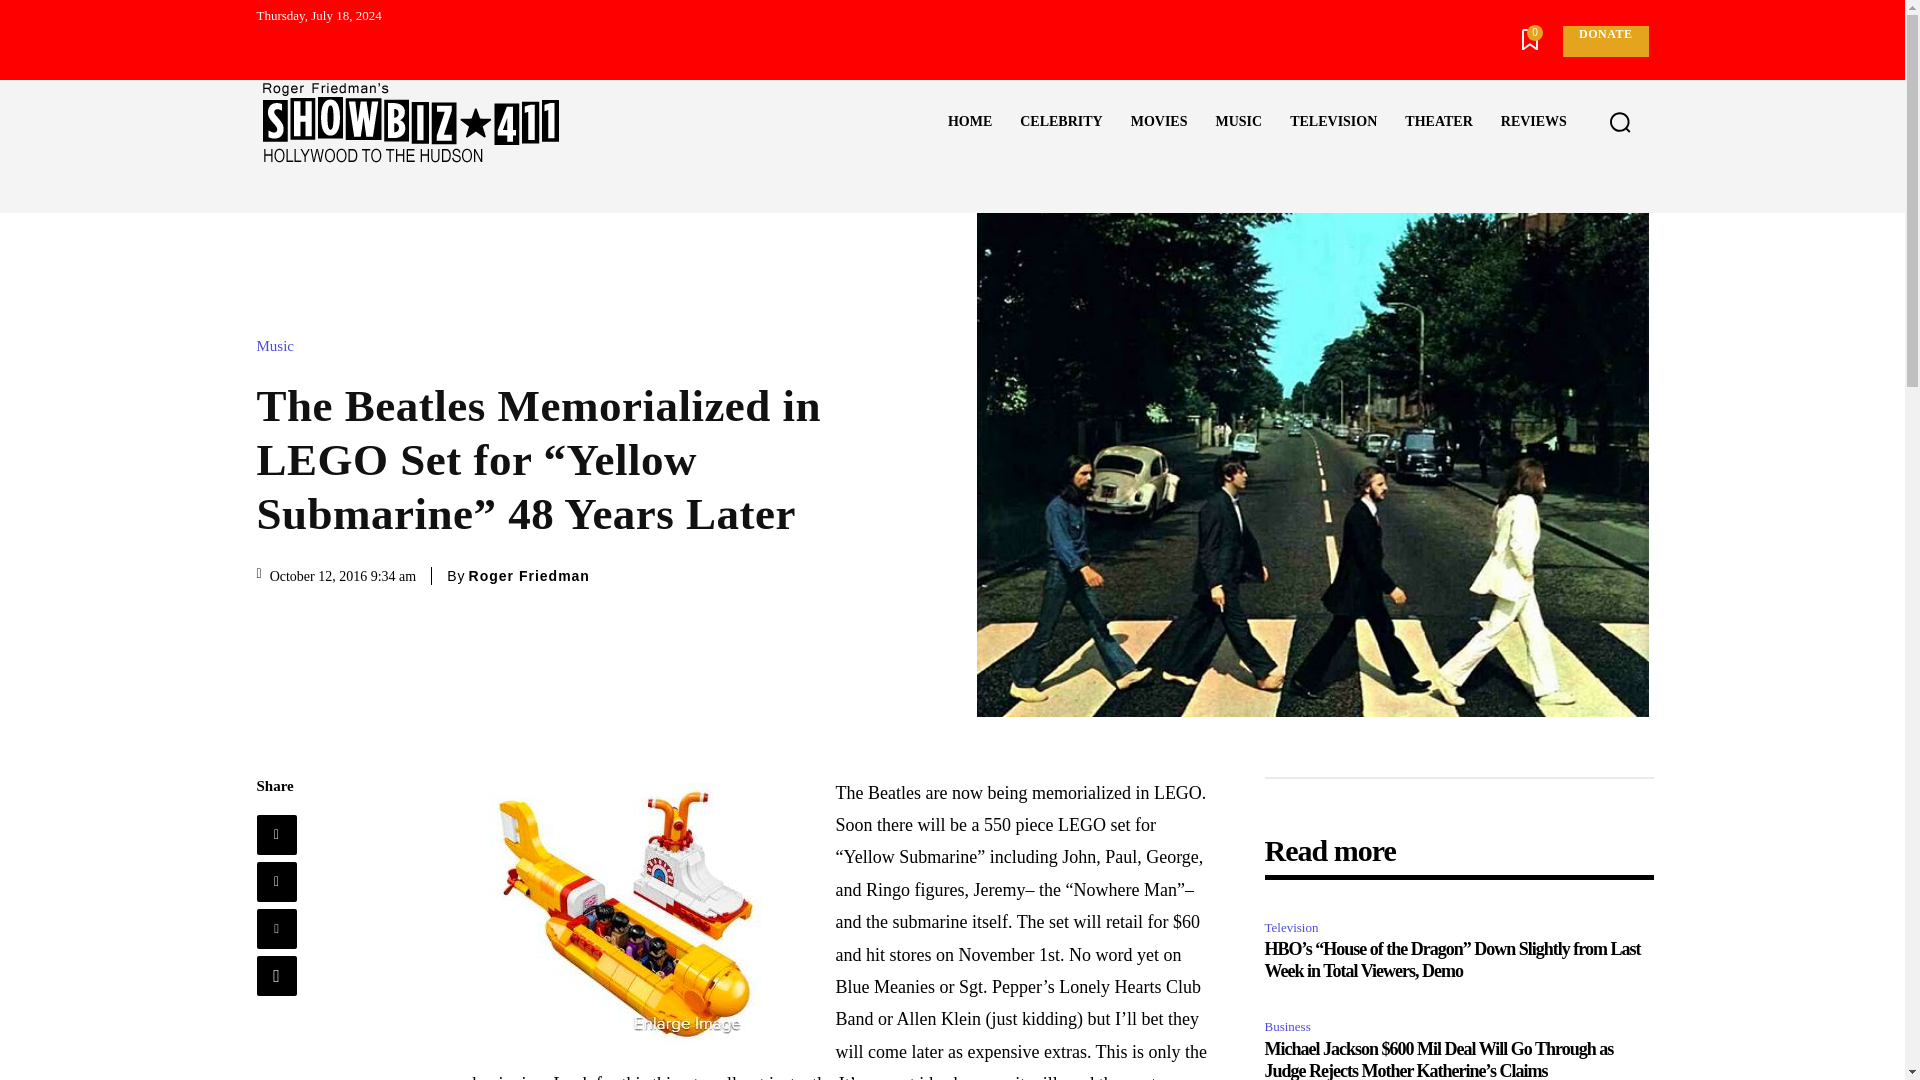 The image size is (1920, 1080). What do you see at coordinates (279, 346) in the screenshot?
I see `Music` at bounding box center [279, 346].